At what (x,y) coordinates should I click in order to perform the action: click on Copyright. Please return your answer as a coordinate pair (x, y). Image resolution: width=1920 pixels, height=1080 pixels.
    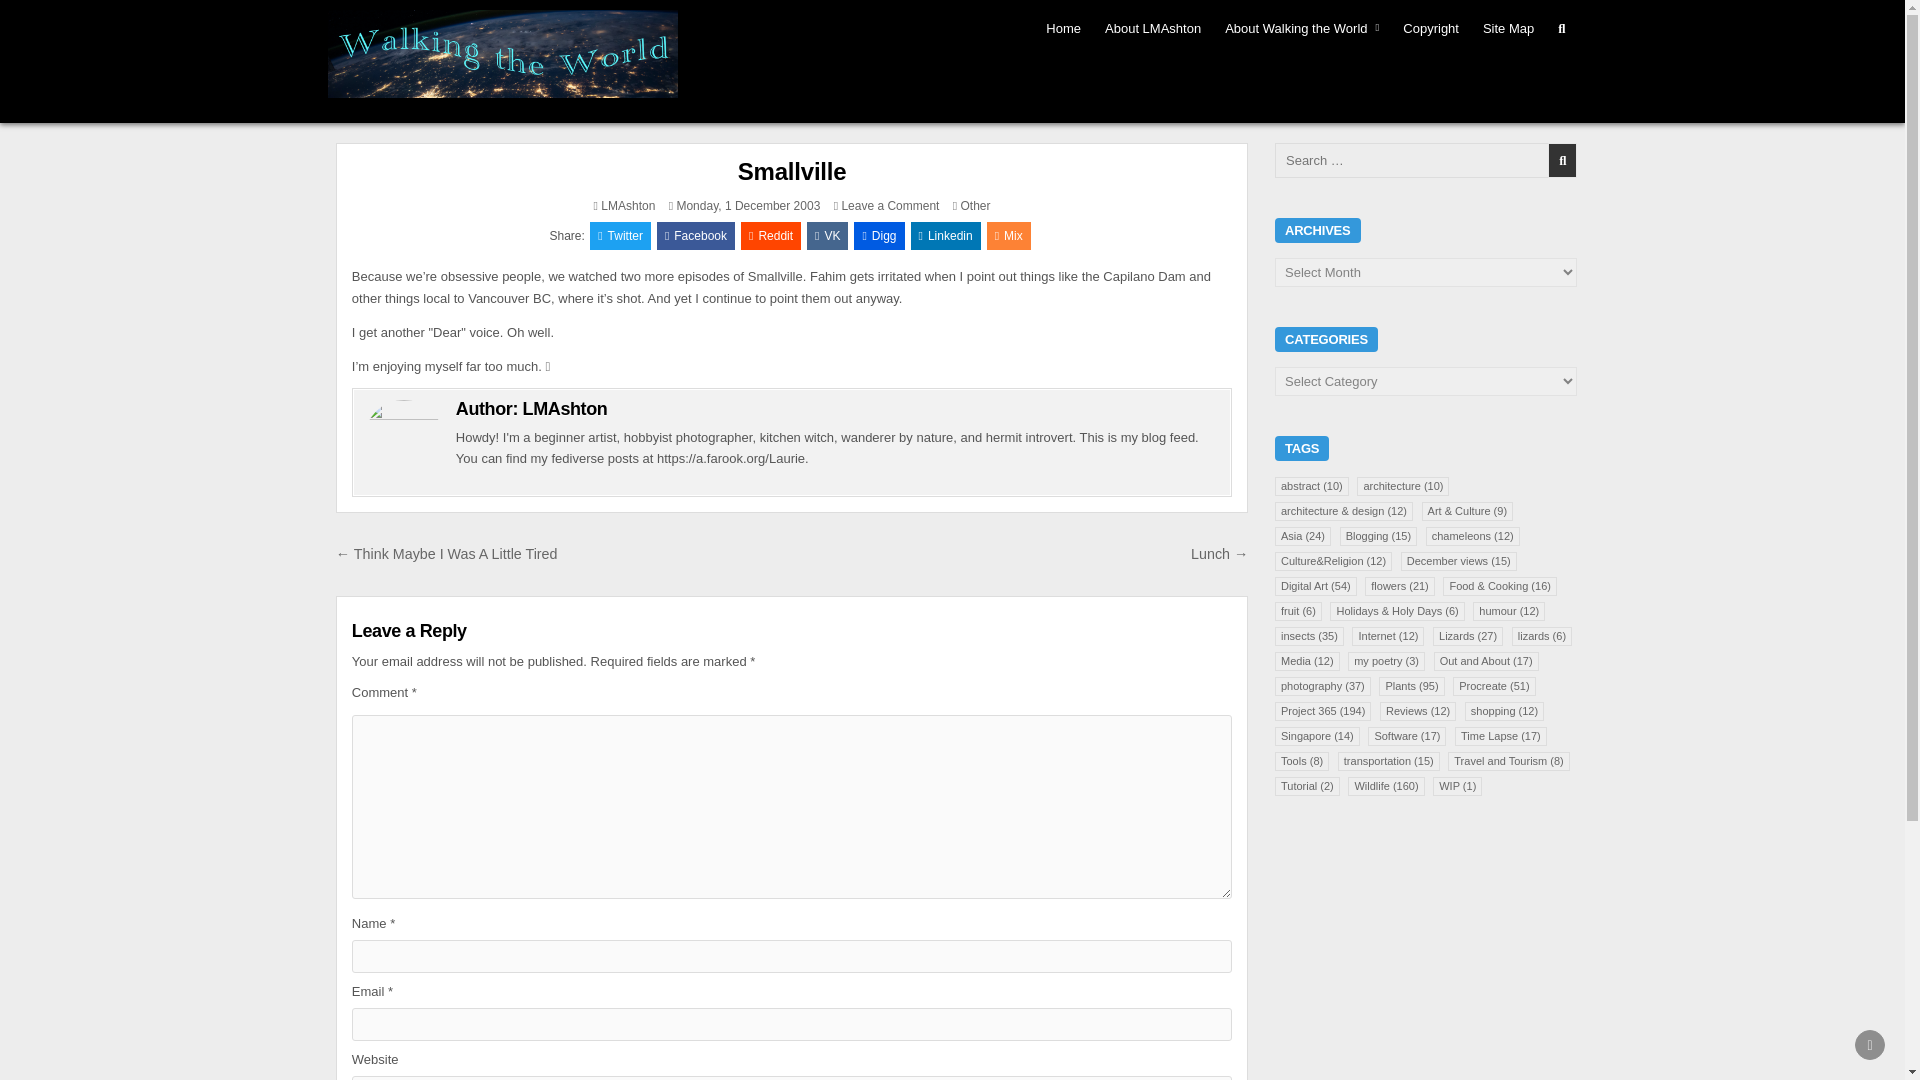
    Looking at the image, I should click on (1430, 28).